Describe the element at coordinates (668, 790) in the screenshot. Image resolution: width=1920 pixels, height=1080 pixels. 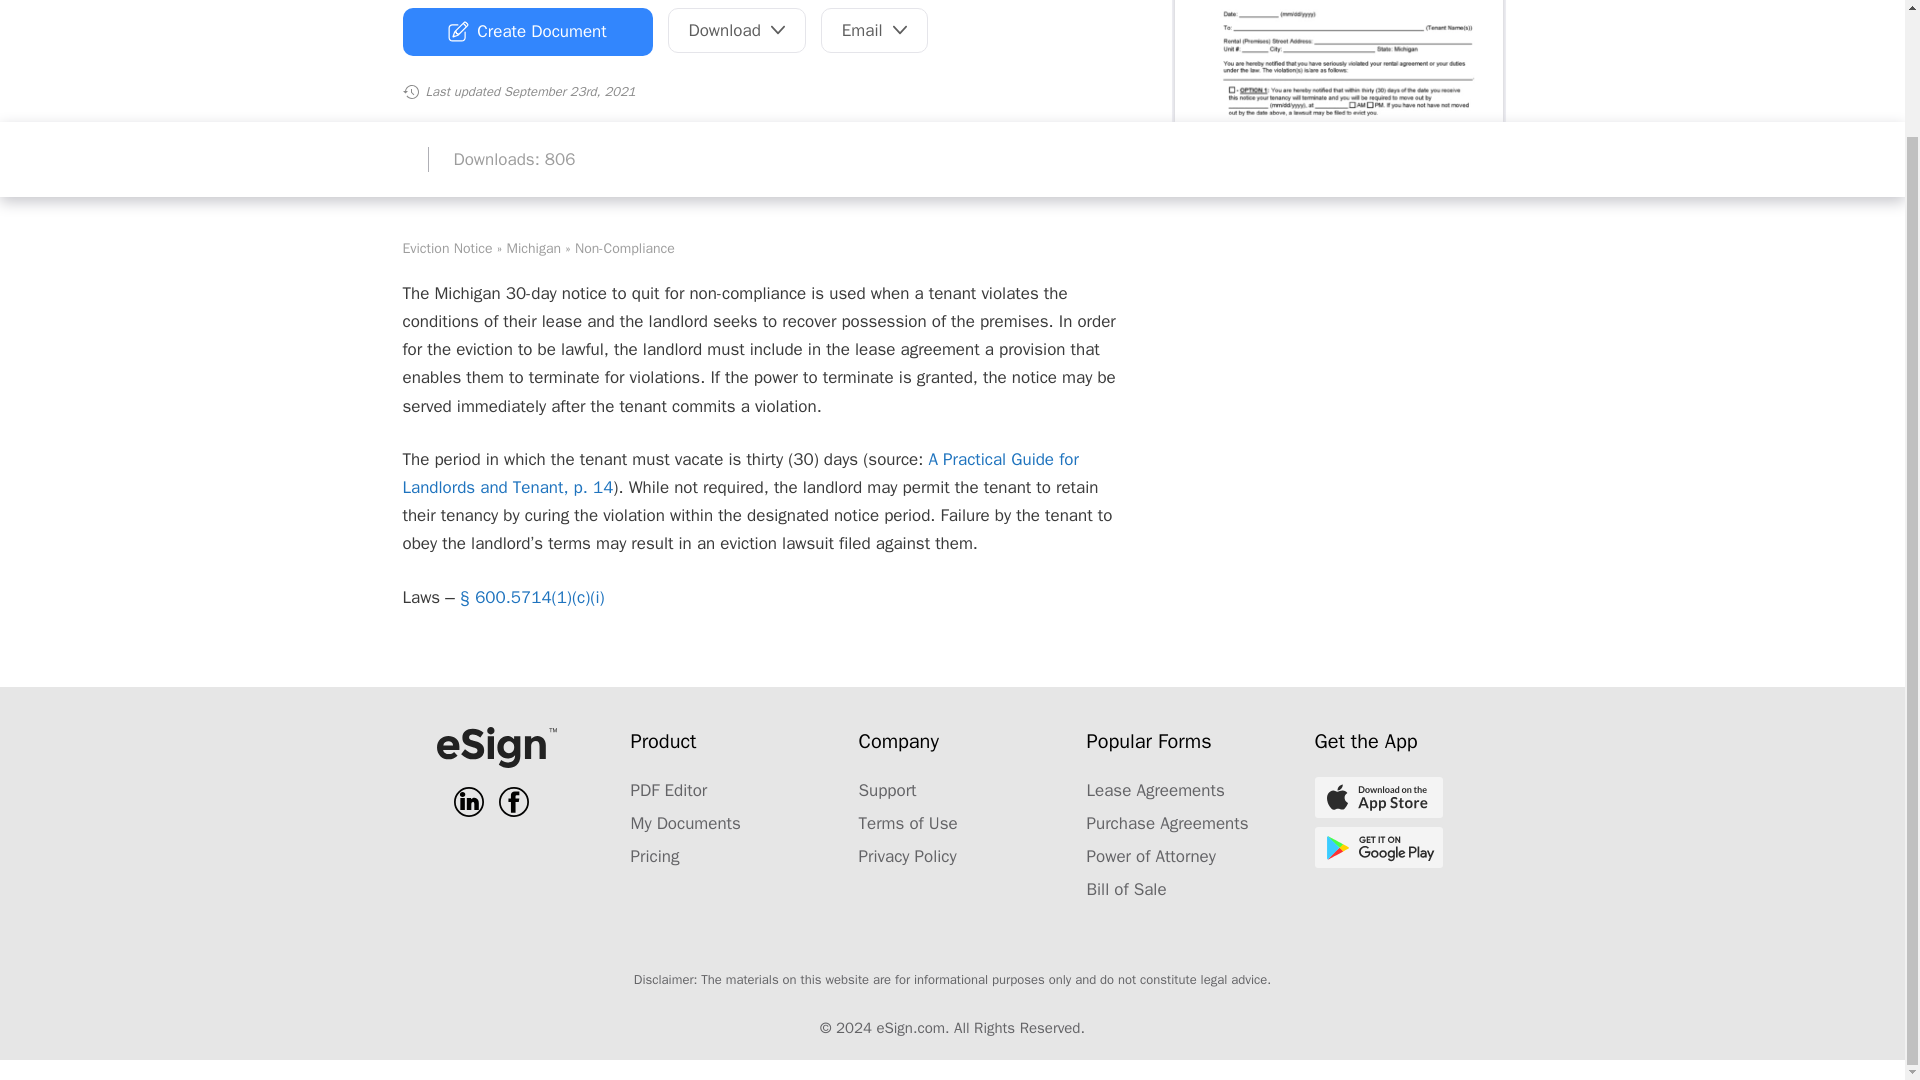
I see `PDF Editor` at that location.